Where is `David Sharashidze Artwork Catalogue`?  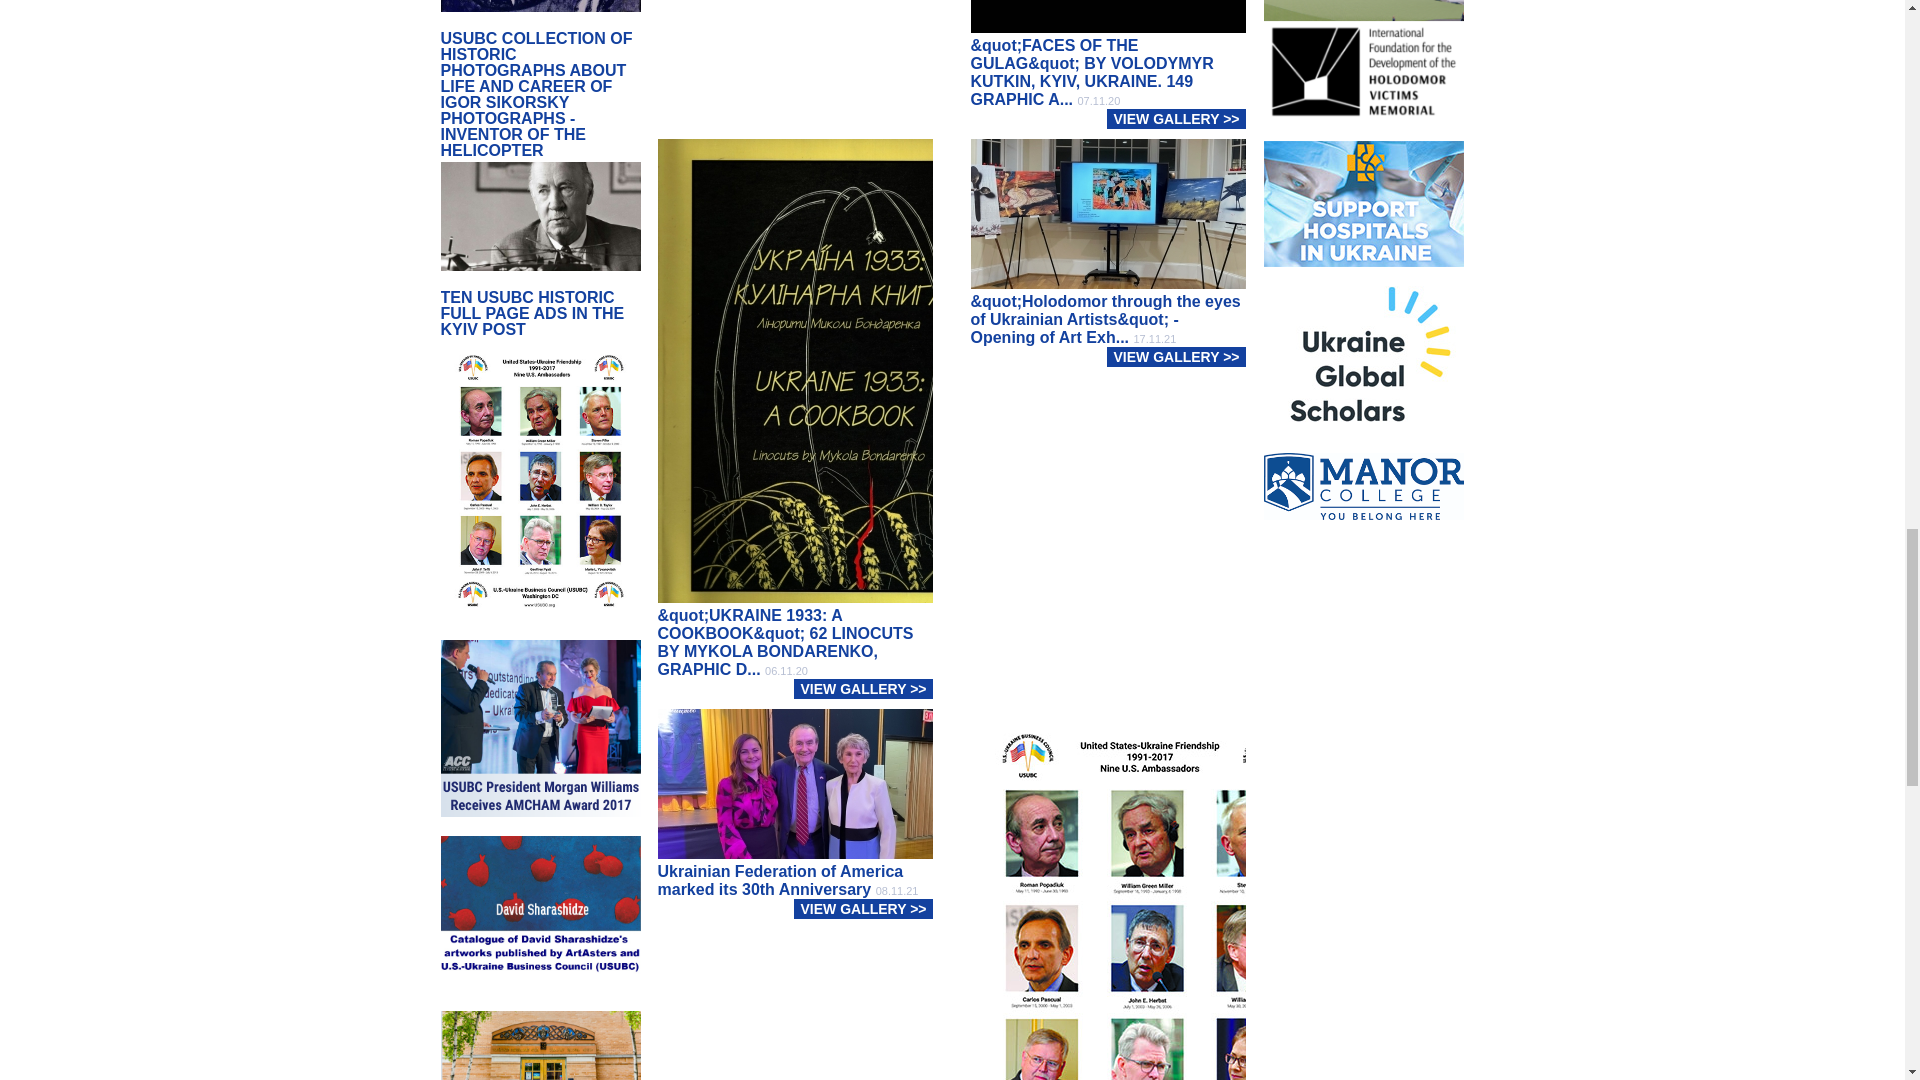
David Sharashidze Artwork Catalogue is located at coordinates (539, 1036).